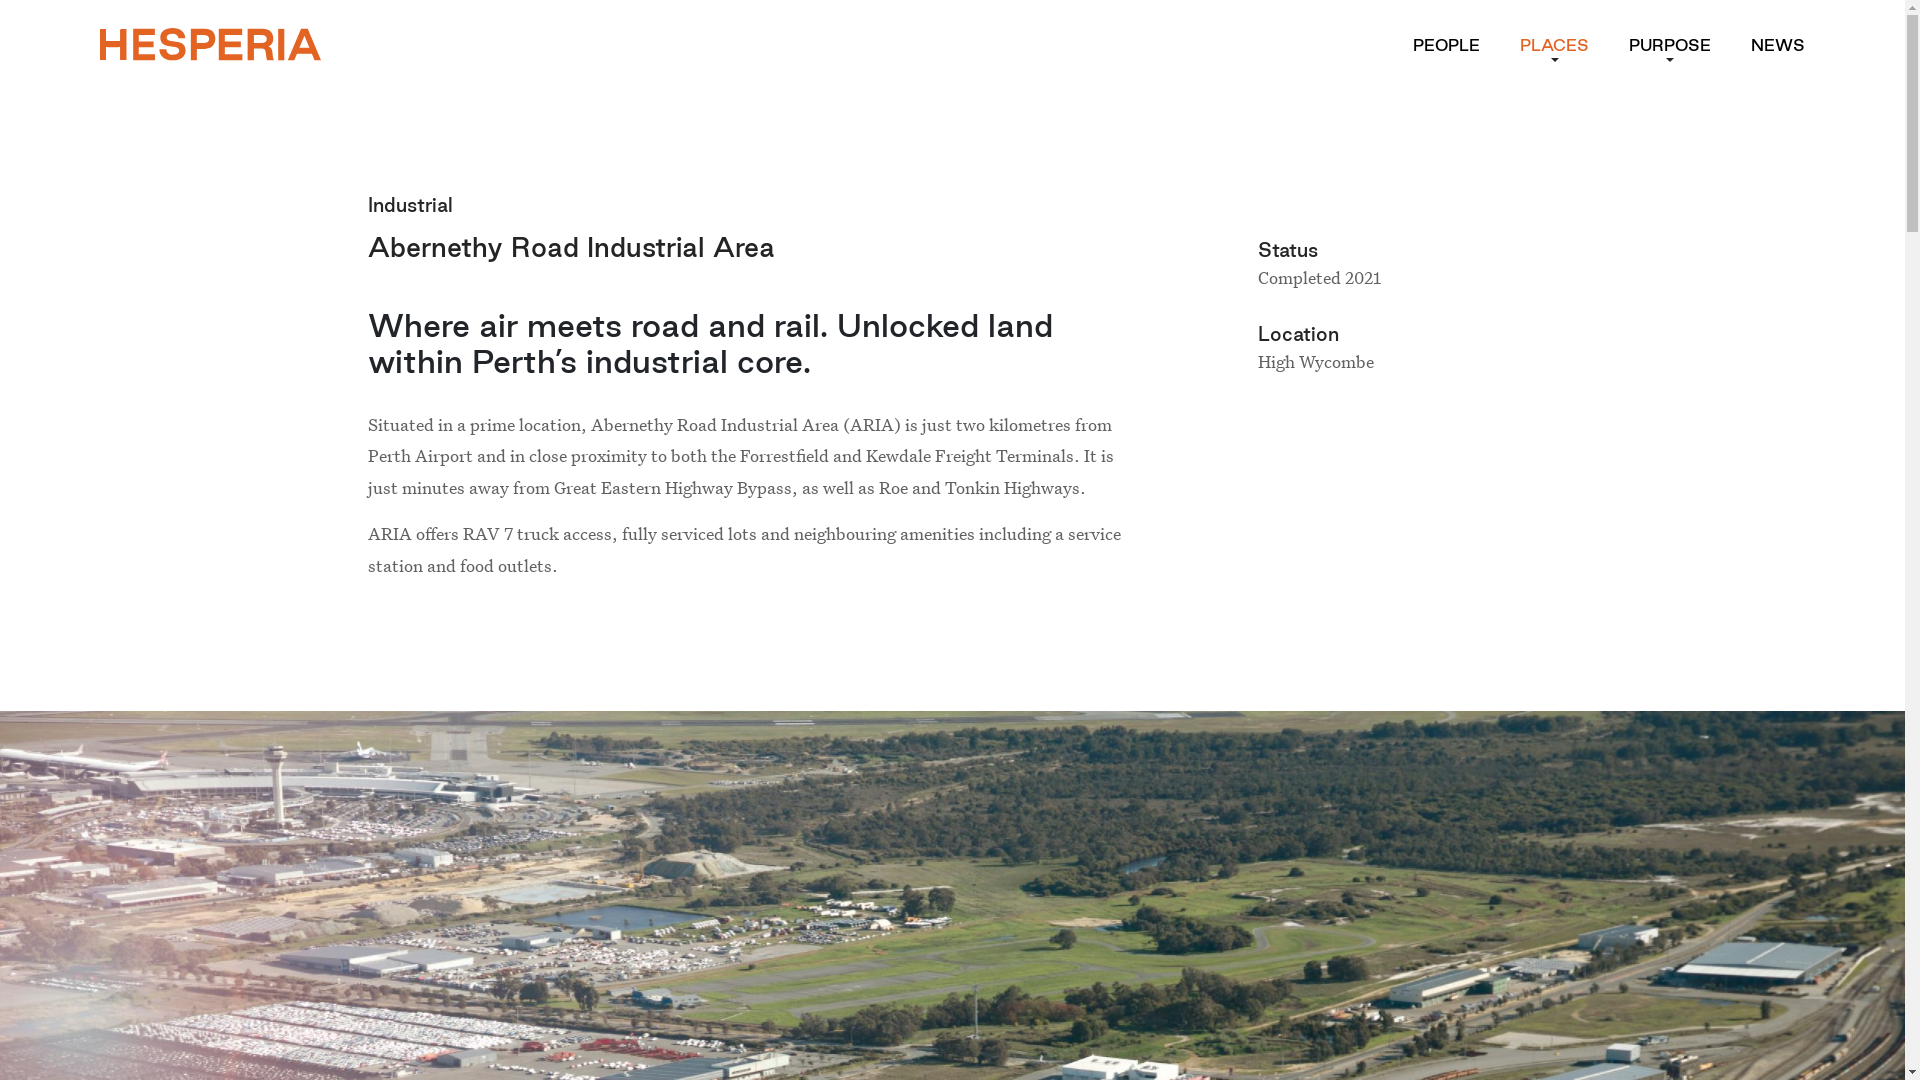  I want to click on PURPOSE, so click(1670, 45).